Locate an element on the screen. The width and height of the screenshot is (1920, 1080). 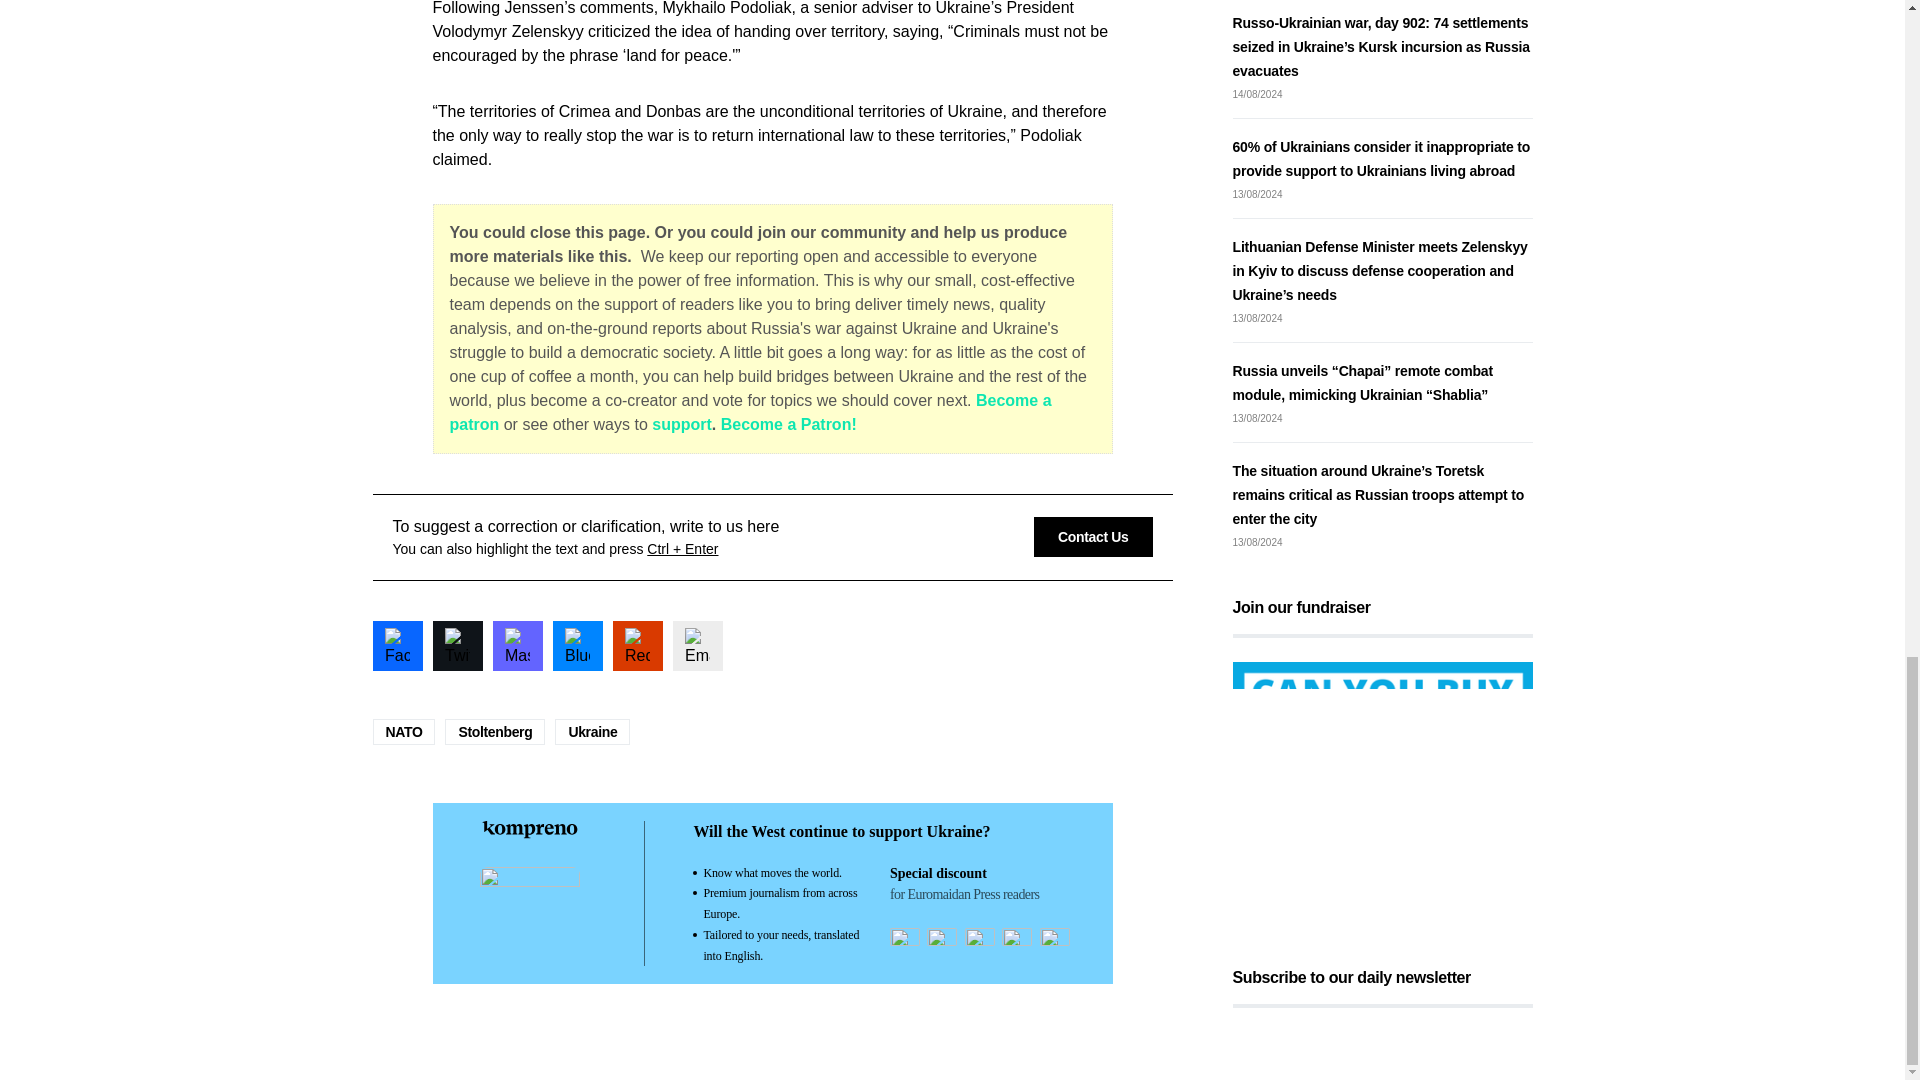
Share to Facebook is located at coordinates (397, 646).